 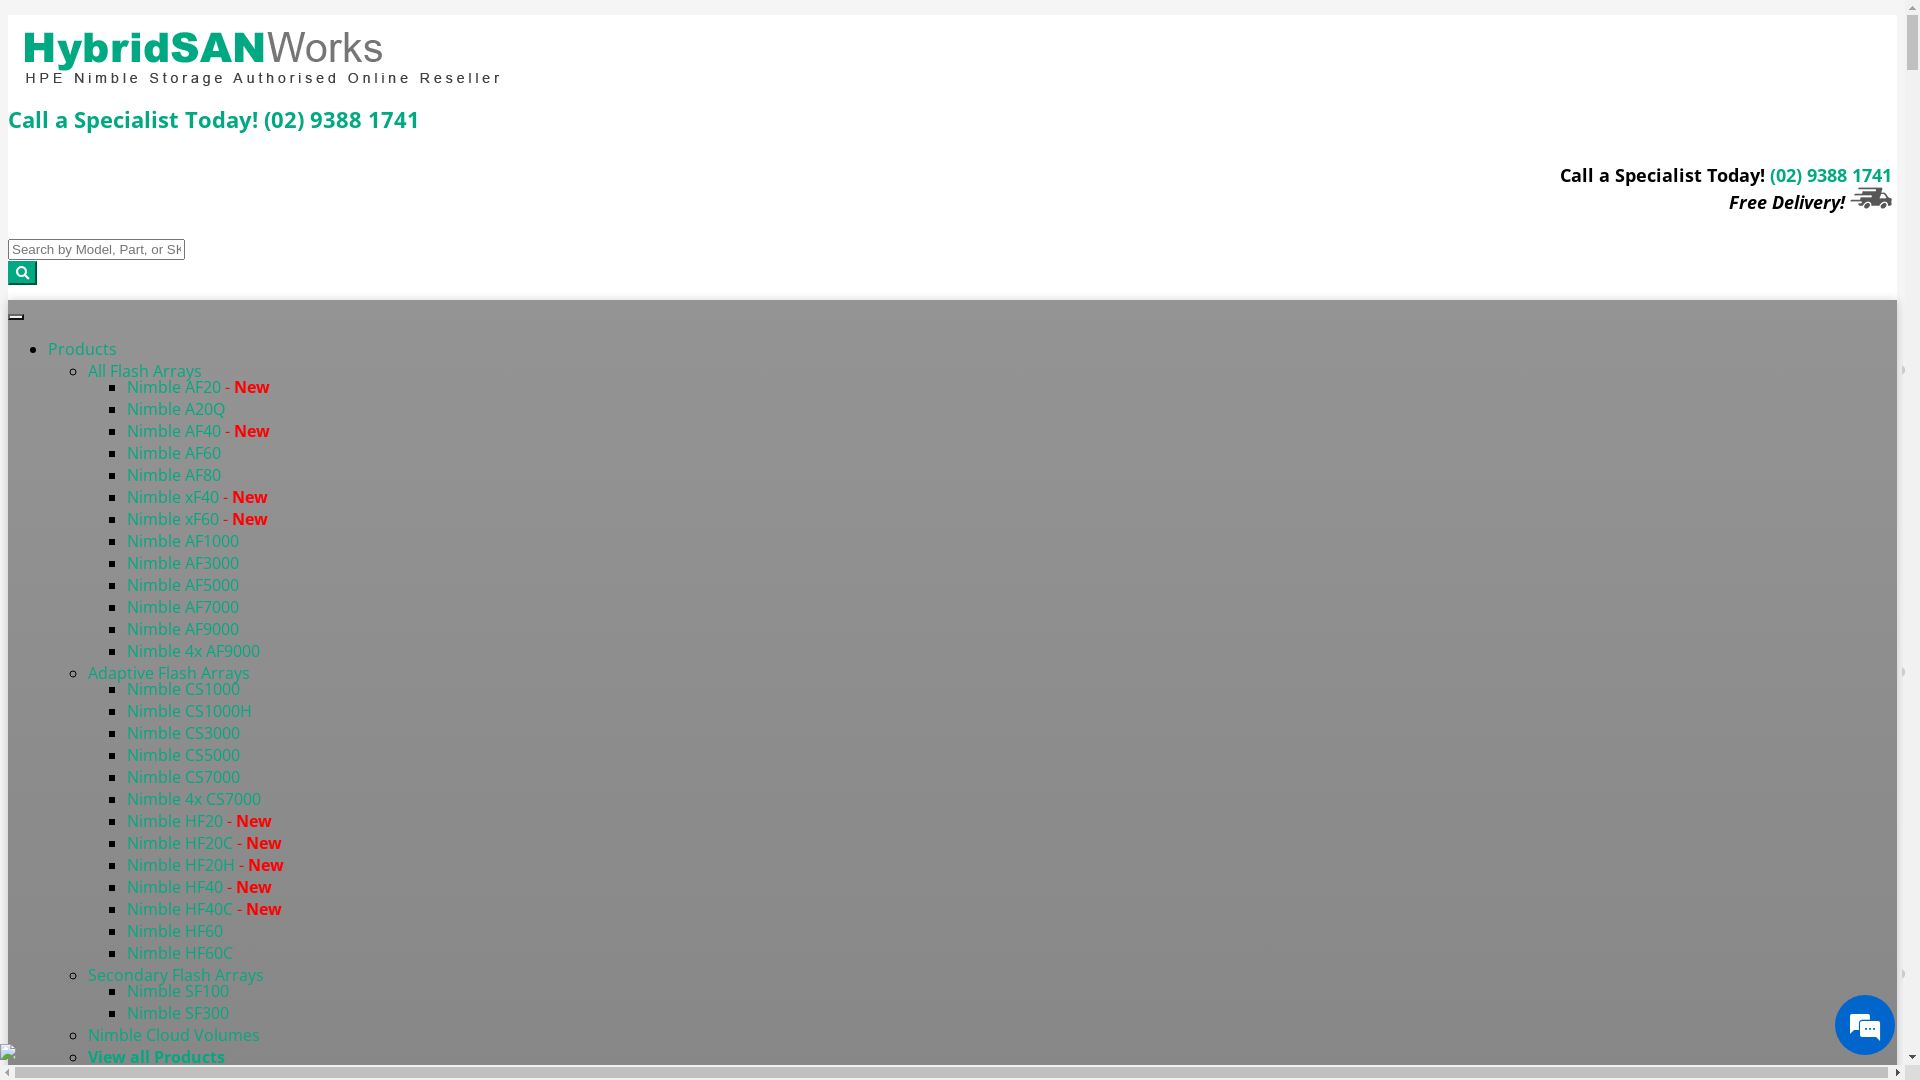 I want to click on Products, so click(x=82, y=349).